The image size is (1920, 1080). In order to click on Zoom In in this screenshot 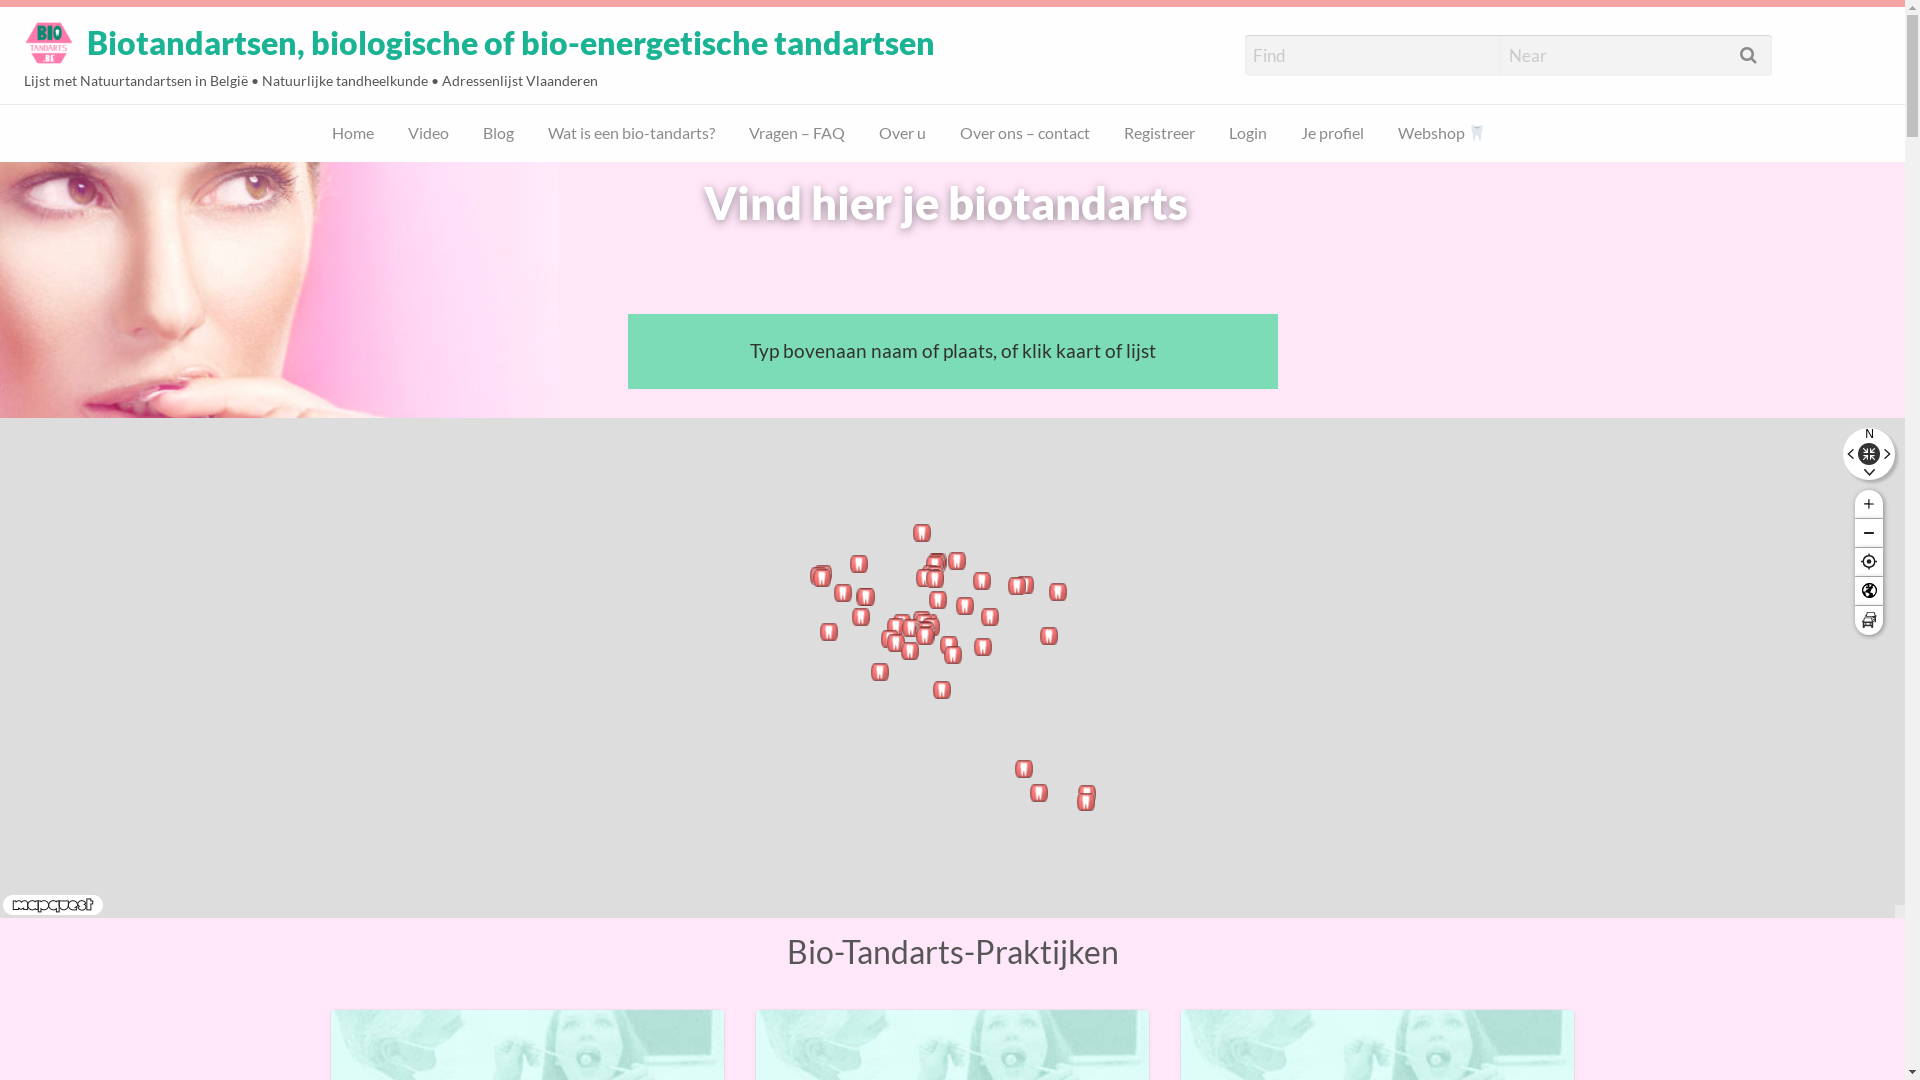, I will do `click(1869, 504)`.